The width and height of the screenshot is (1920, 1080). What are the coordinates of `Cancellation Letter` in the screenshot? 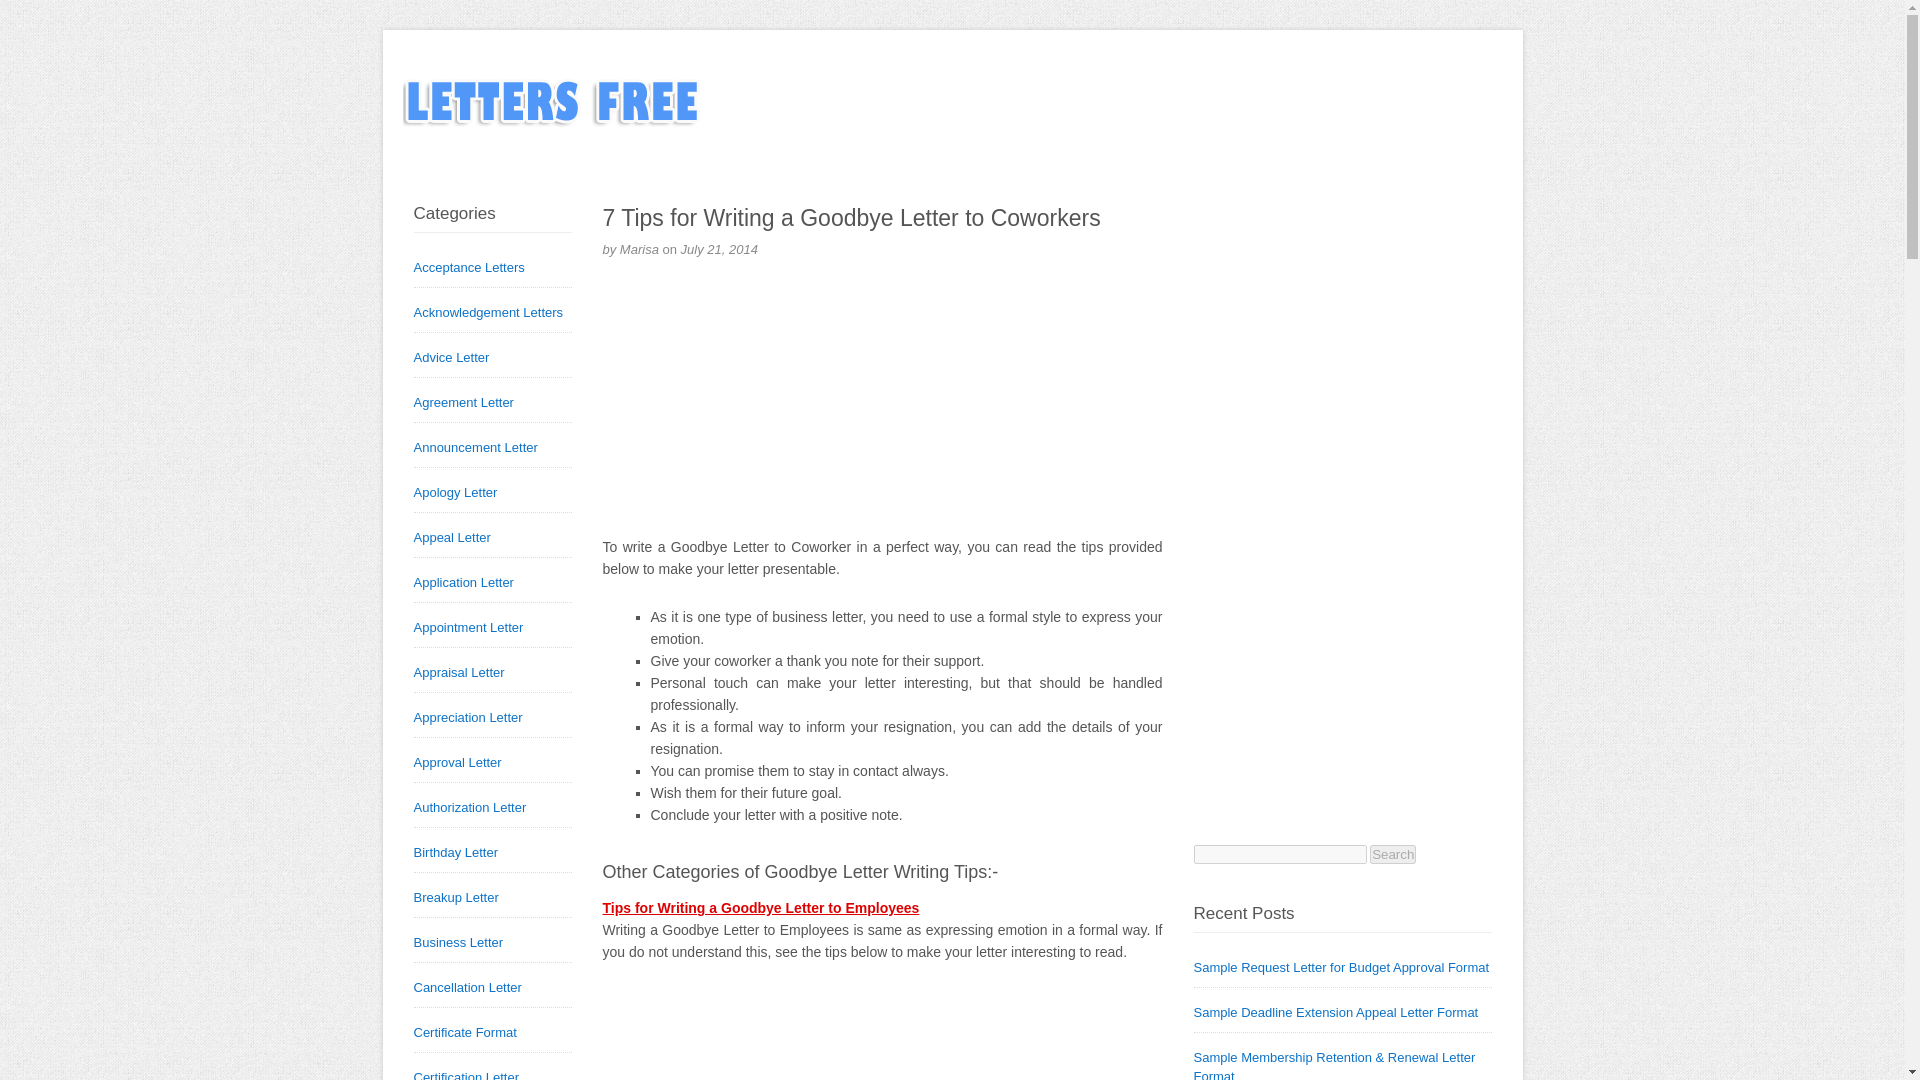 It's located at (468, 986).